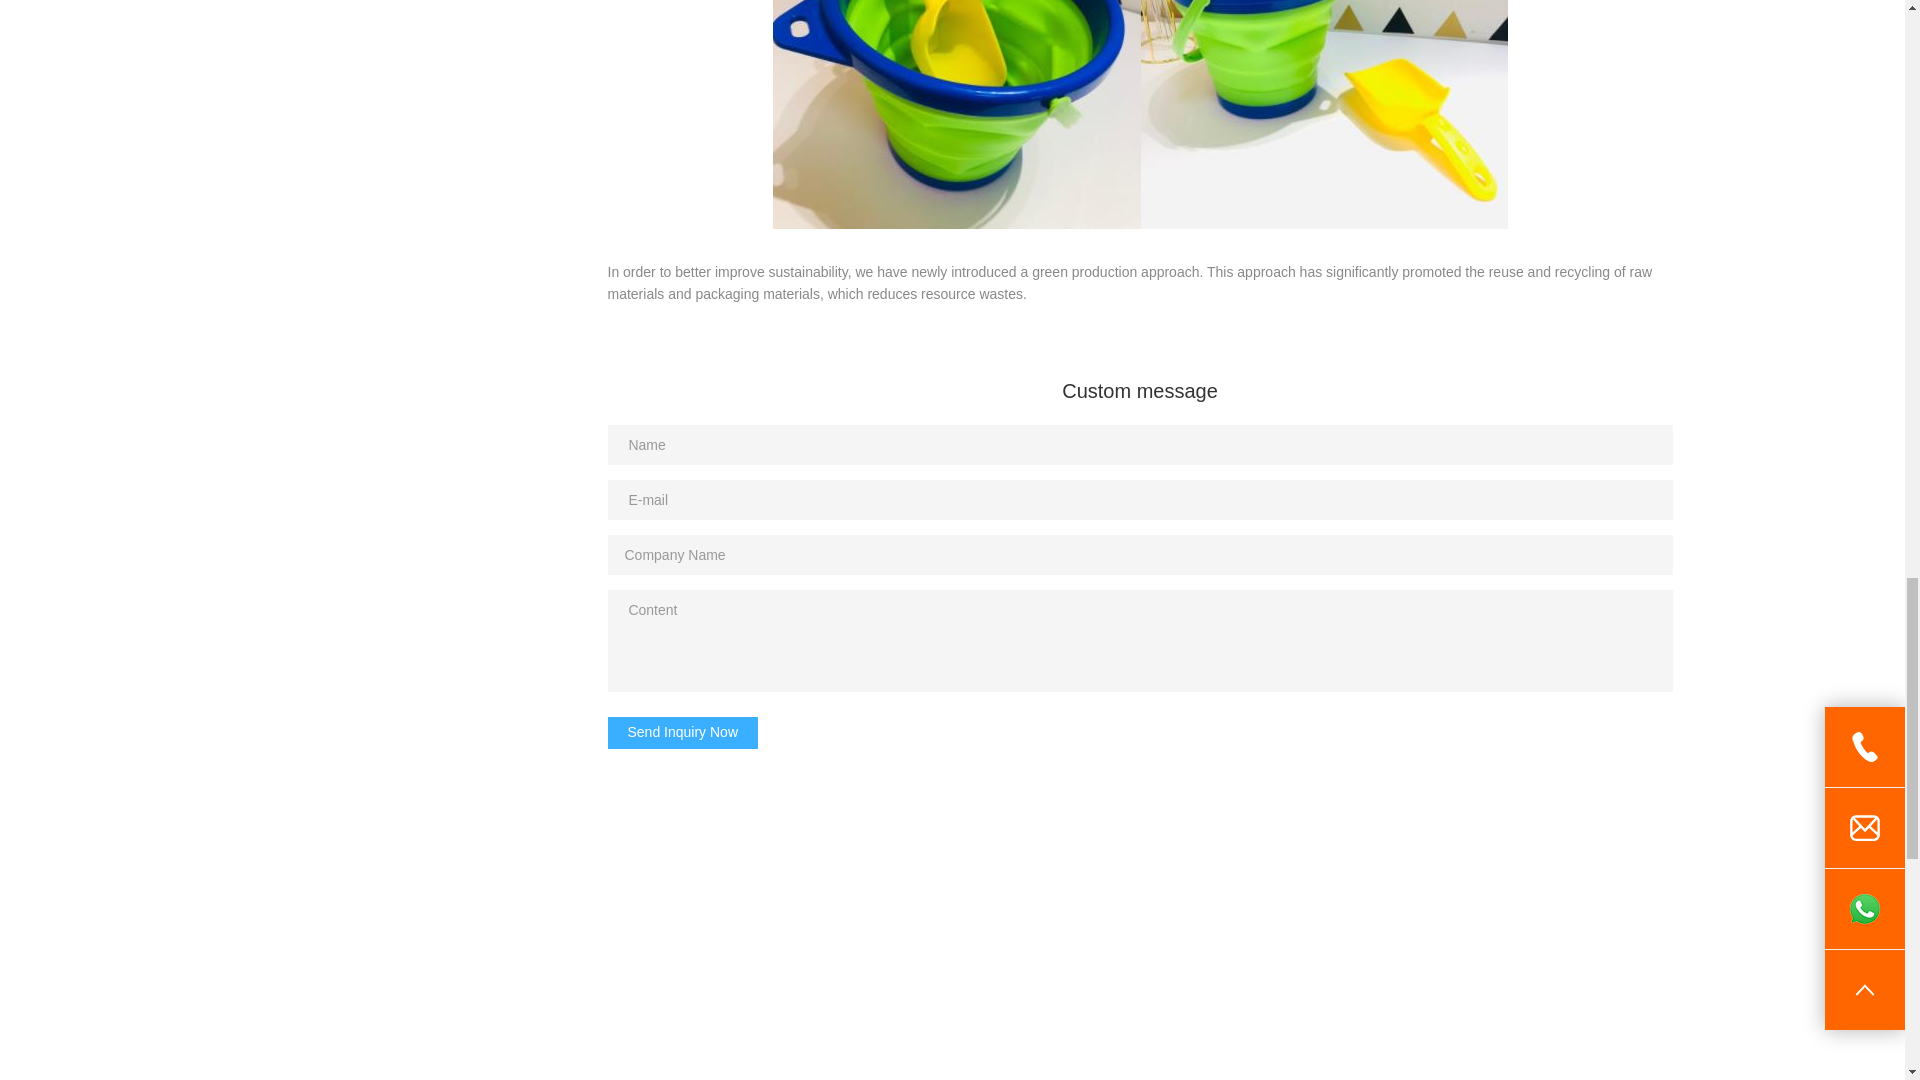  I want to click on Reusable Air Fryer Silicone Liner Fits, so click(952, 946).